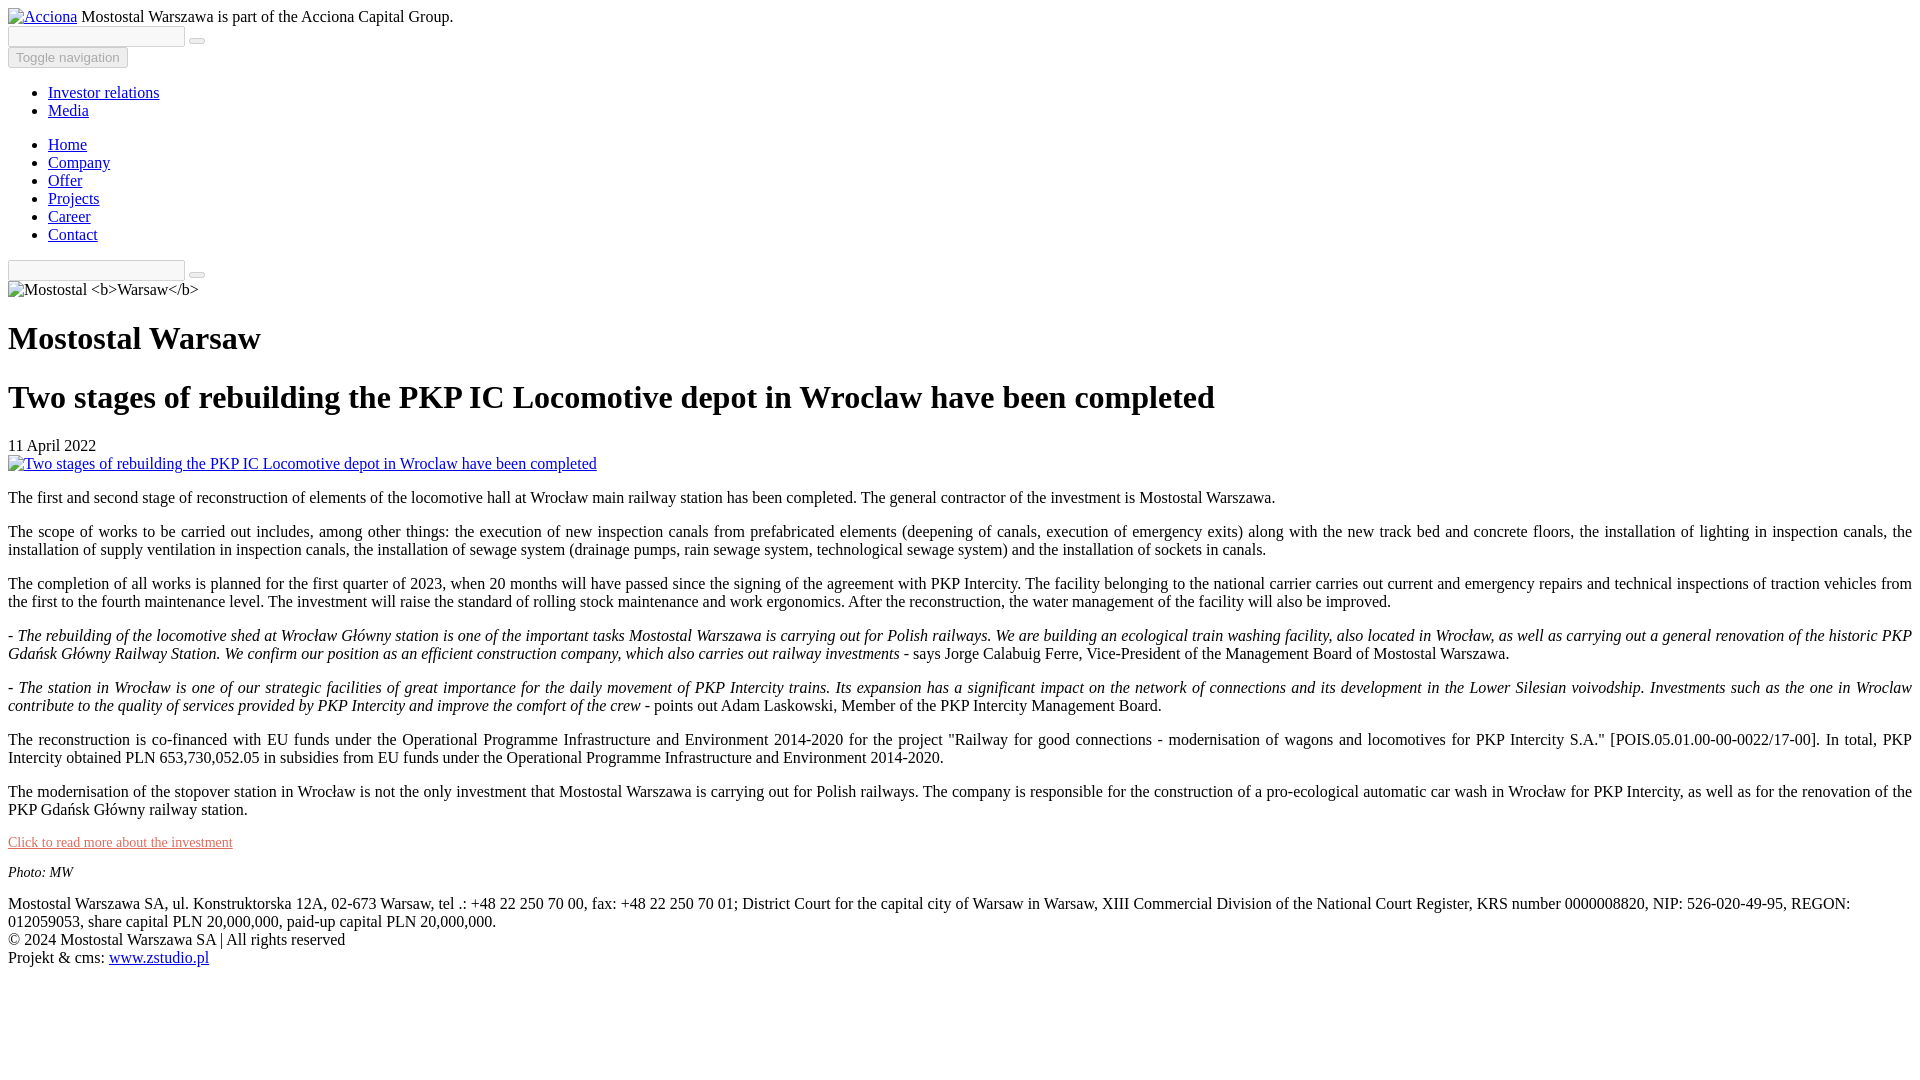 The image size is (1920, 1080). Describe the element at coordinates (120, 842) in the screenshot. I see `Click to read more about the investment` at that location.